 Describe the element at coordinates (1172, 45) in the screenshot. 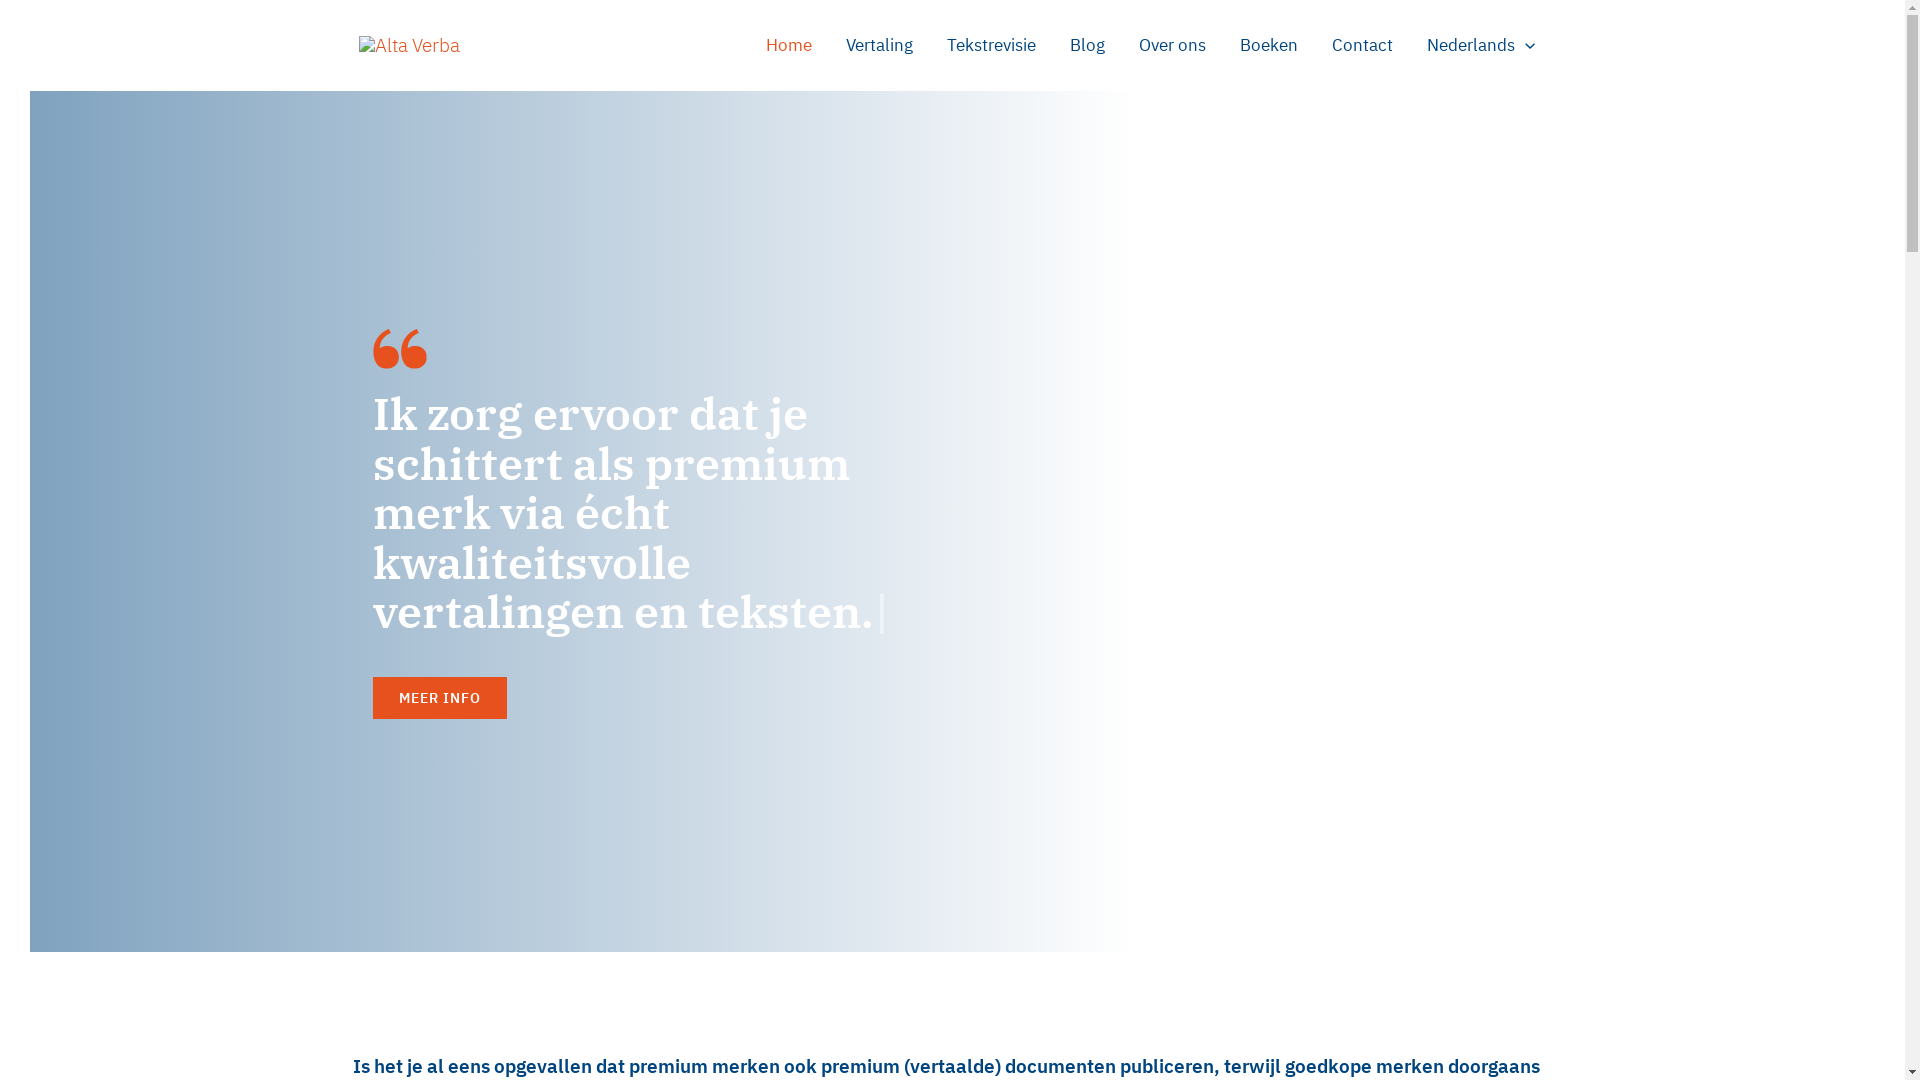

I see `Over ons` at that location.